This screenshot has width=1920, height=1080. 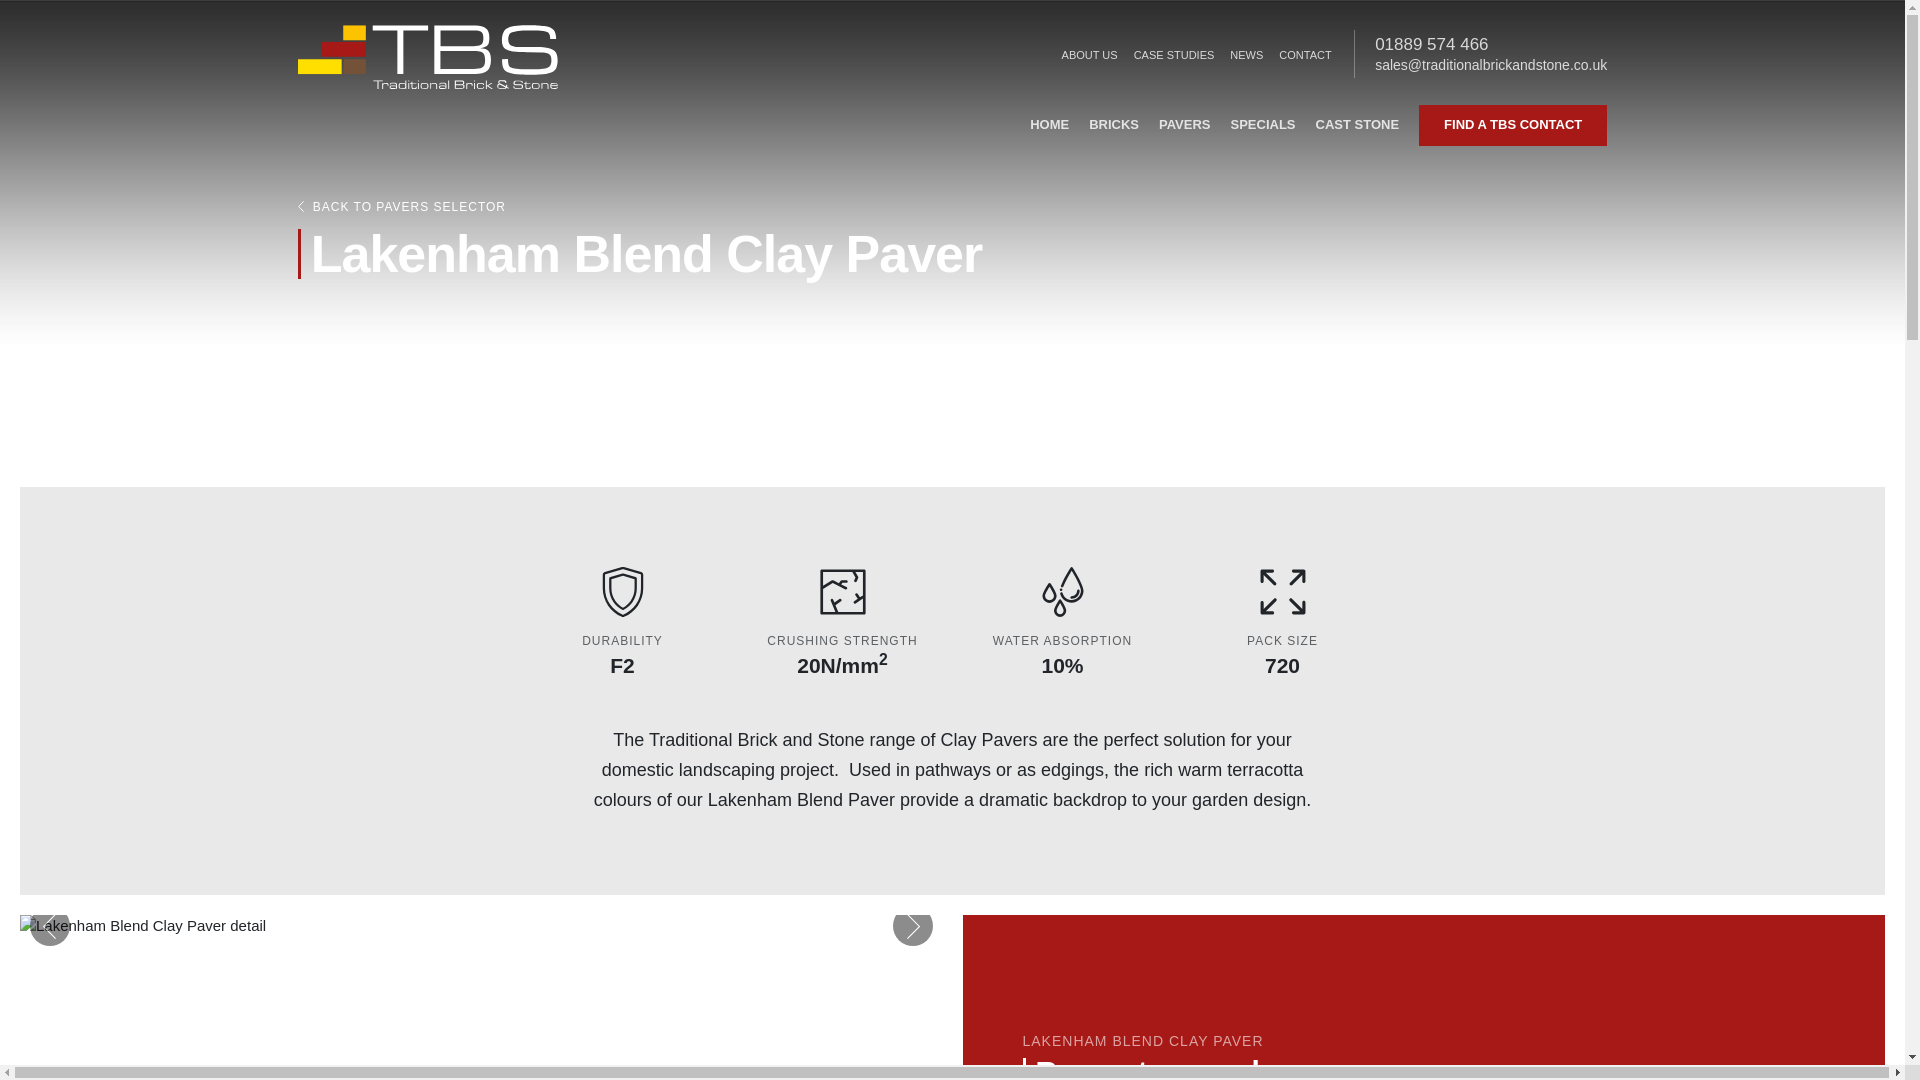 What do you see at coordinates (1512, 124) in the screenshot?
I see `FIND A TBS CONTACT` at bounding box center [1512, 124].